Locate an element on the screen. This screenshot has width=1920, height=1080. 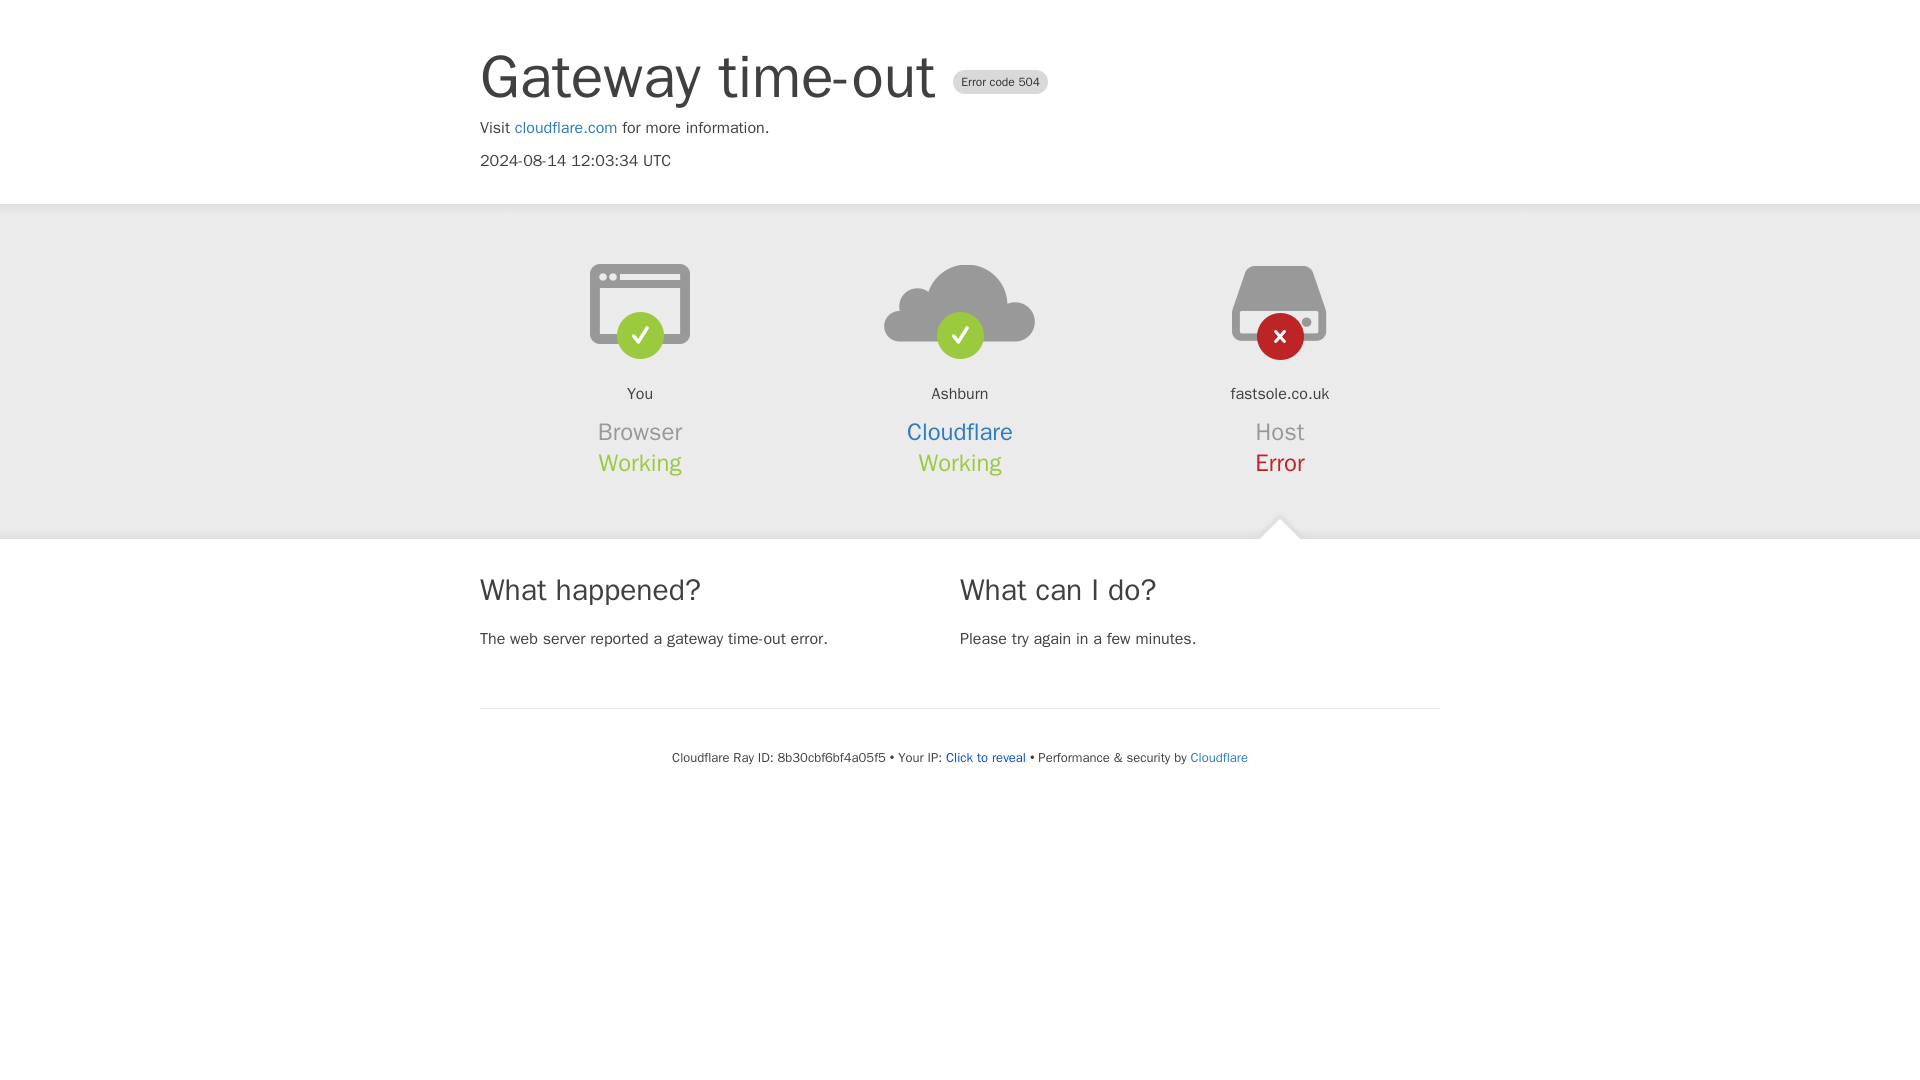
Click to reveal is located at coordinates (986, 758).